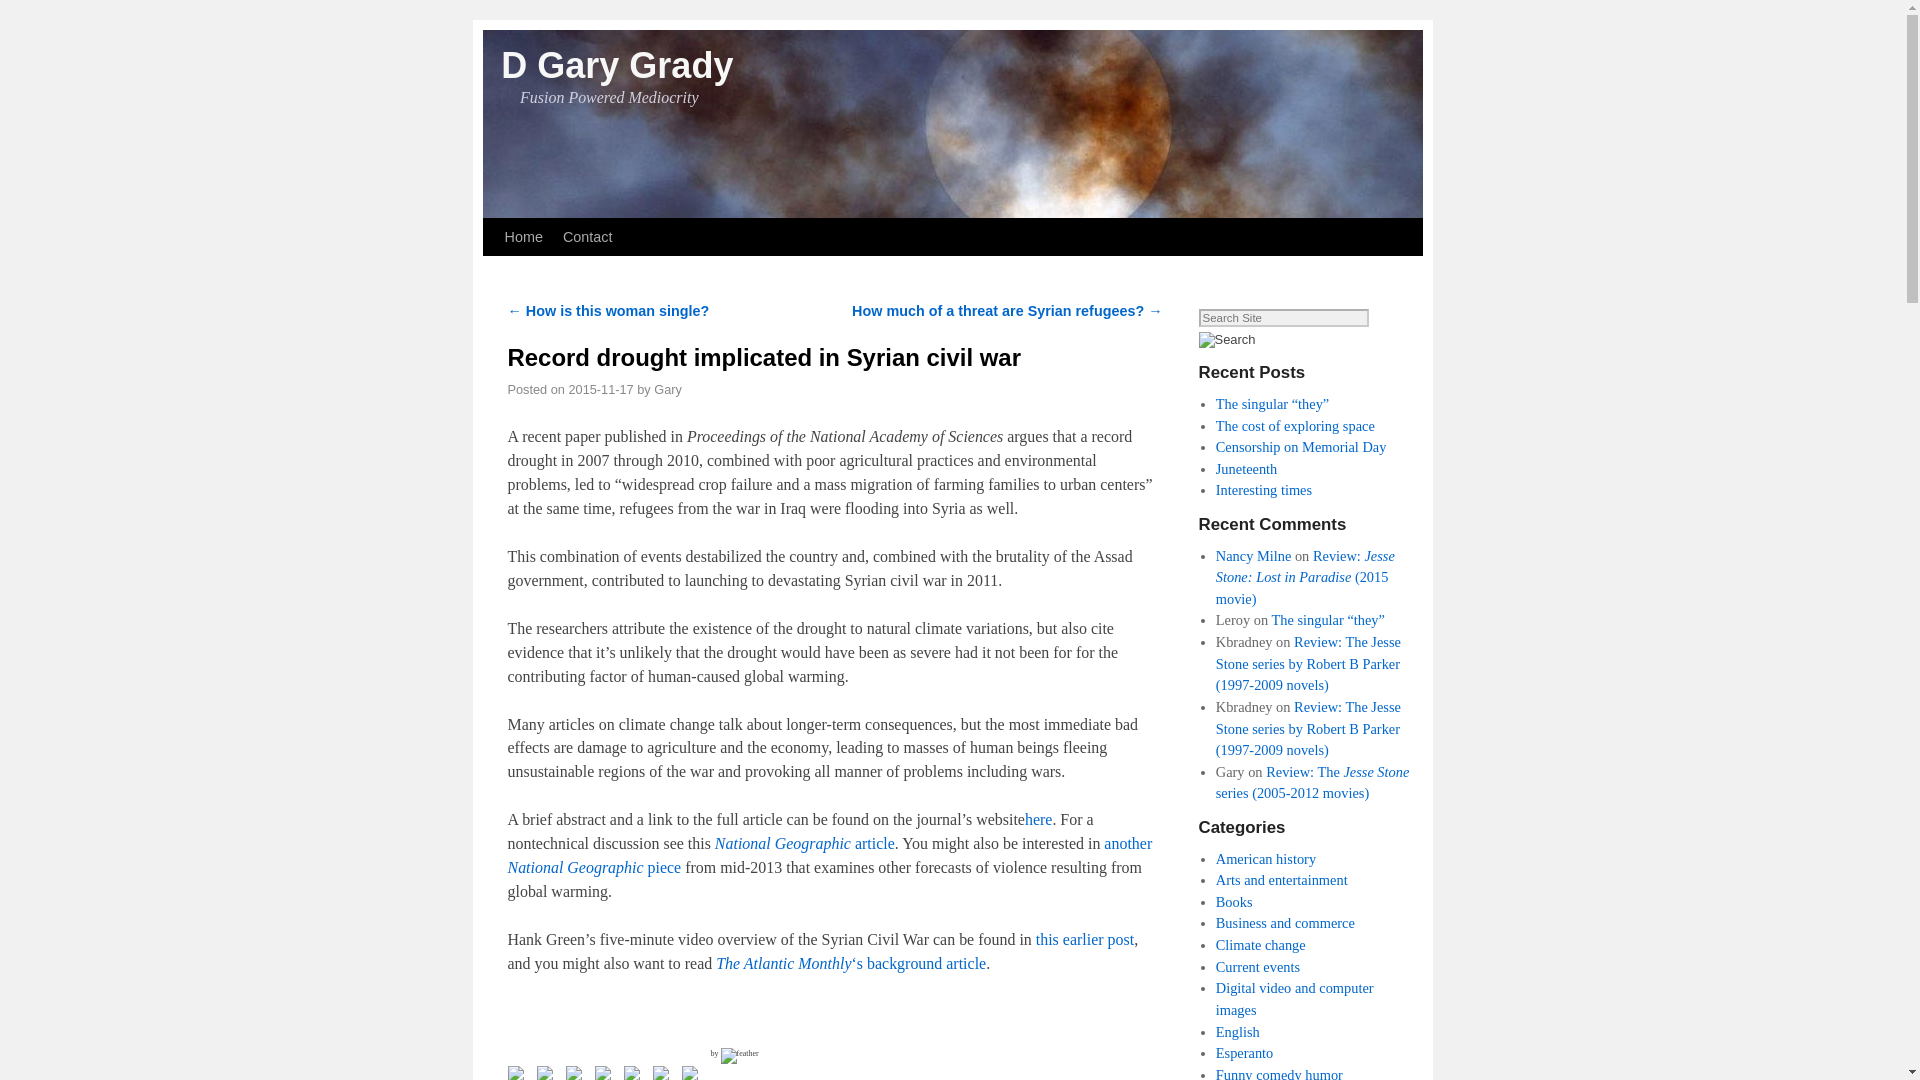 This screenshot has height=1080, width=1920. I want to click on View all posts by Gary, so click(668, 390).